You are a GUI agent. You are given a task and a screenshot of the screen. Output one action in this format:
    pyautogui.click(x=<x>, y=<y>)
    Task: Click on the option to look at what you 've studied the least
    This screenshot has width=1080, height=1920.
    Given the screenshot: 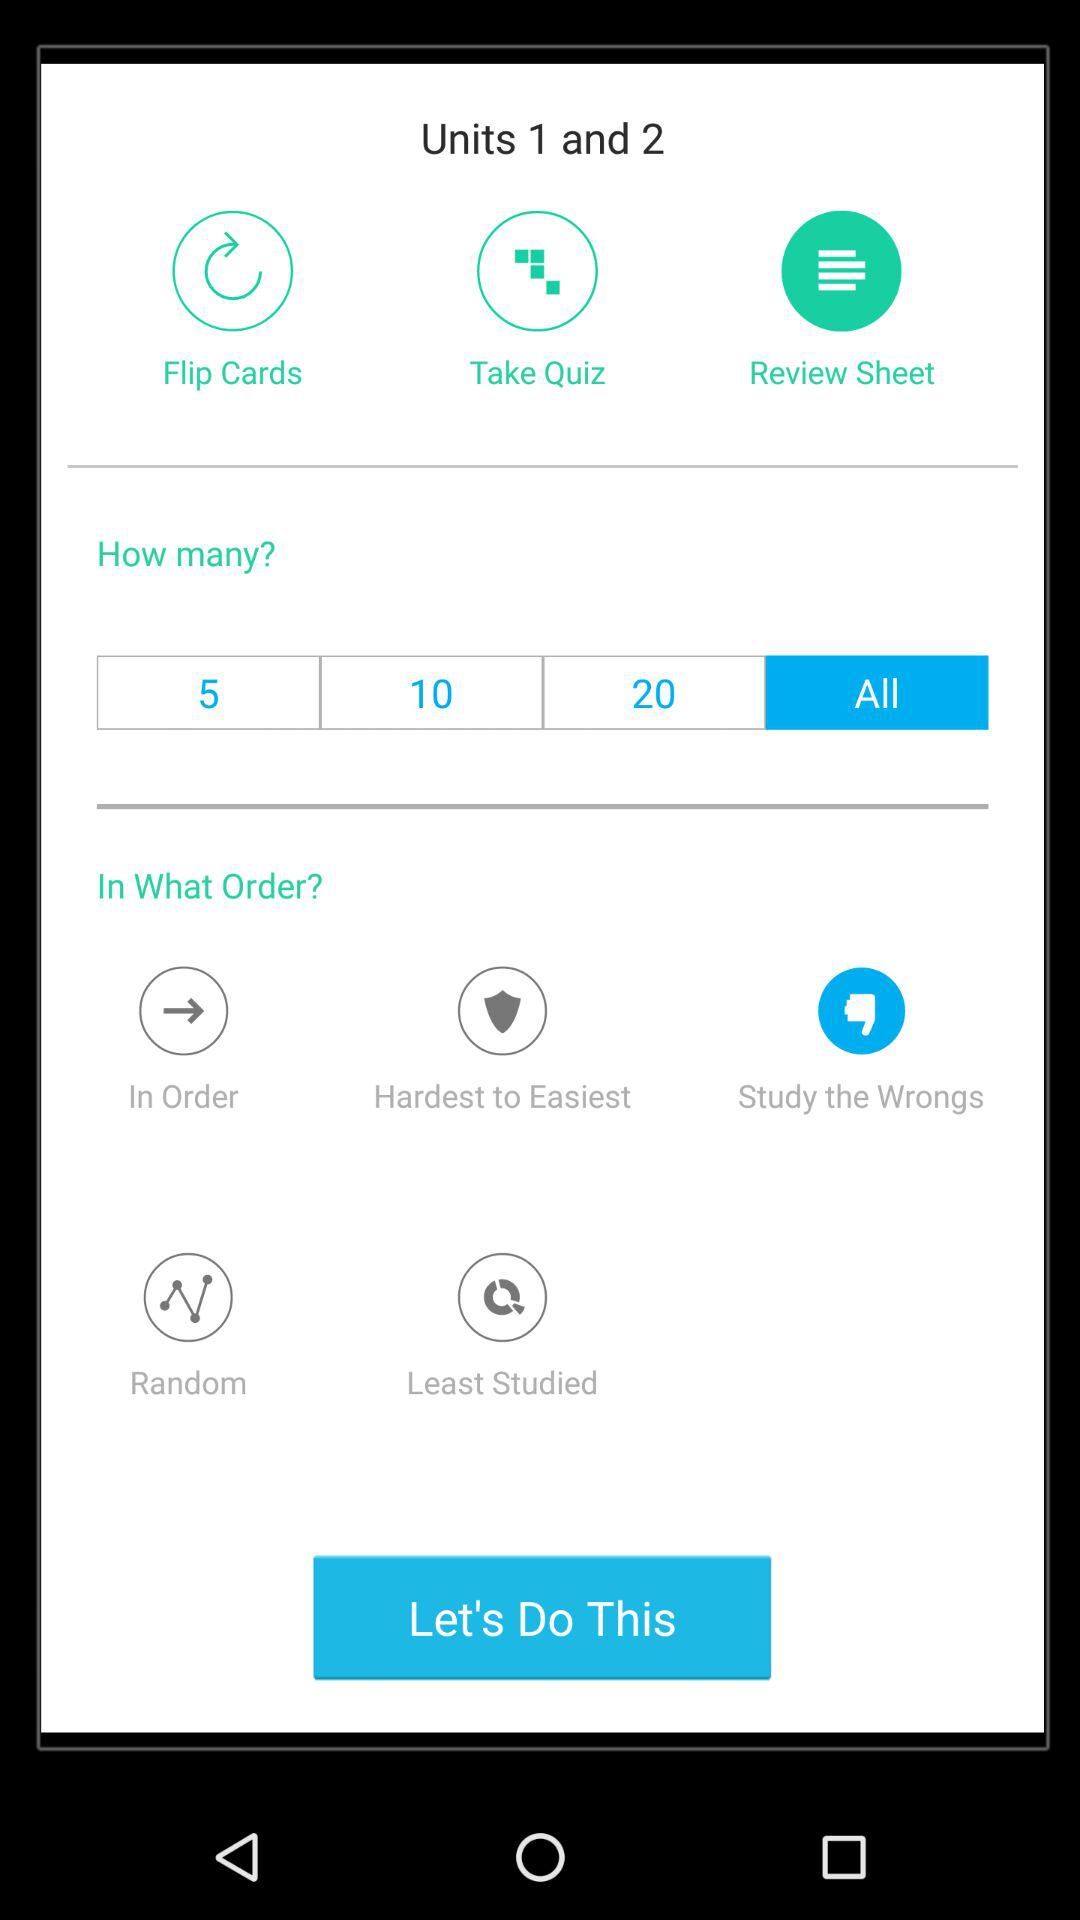 What is the action you would take?
    pyautogui.click(x=502, y=1297)
    